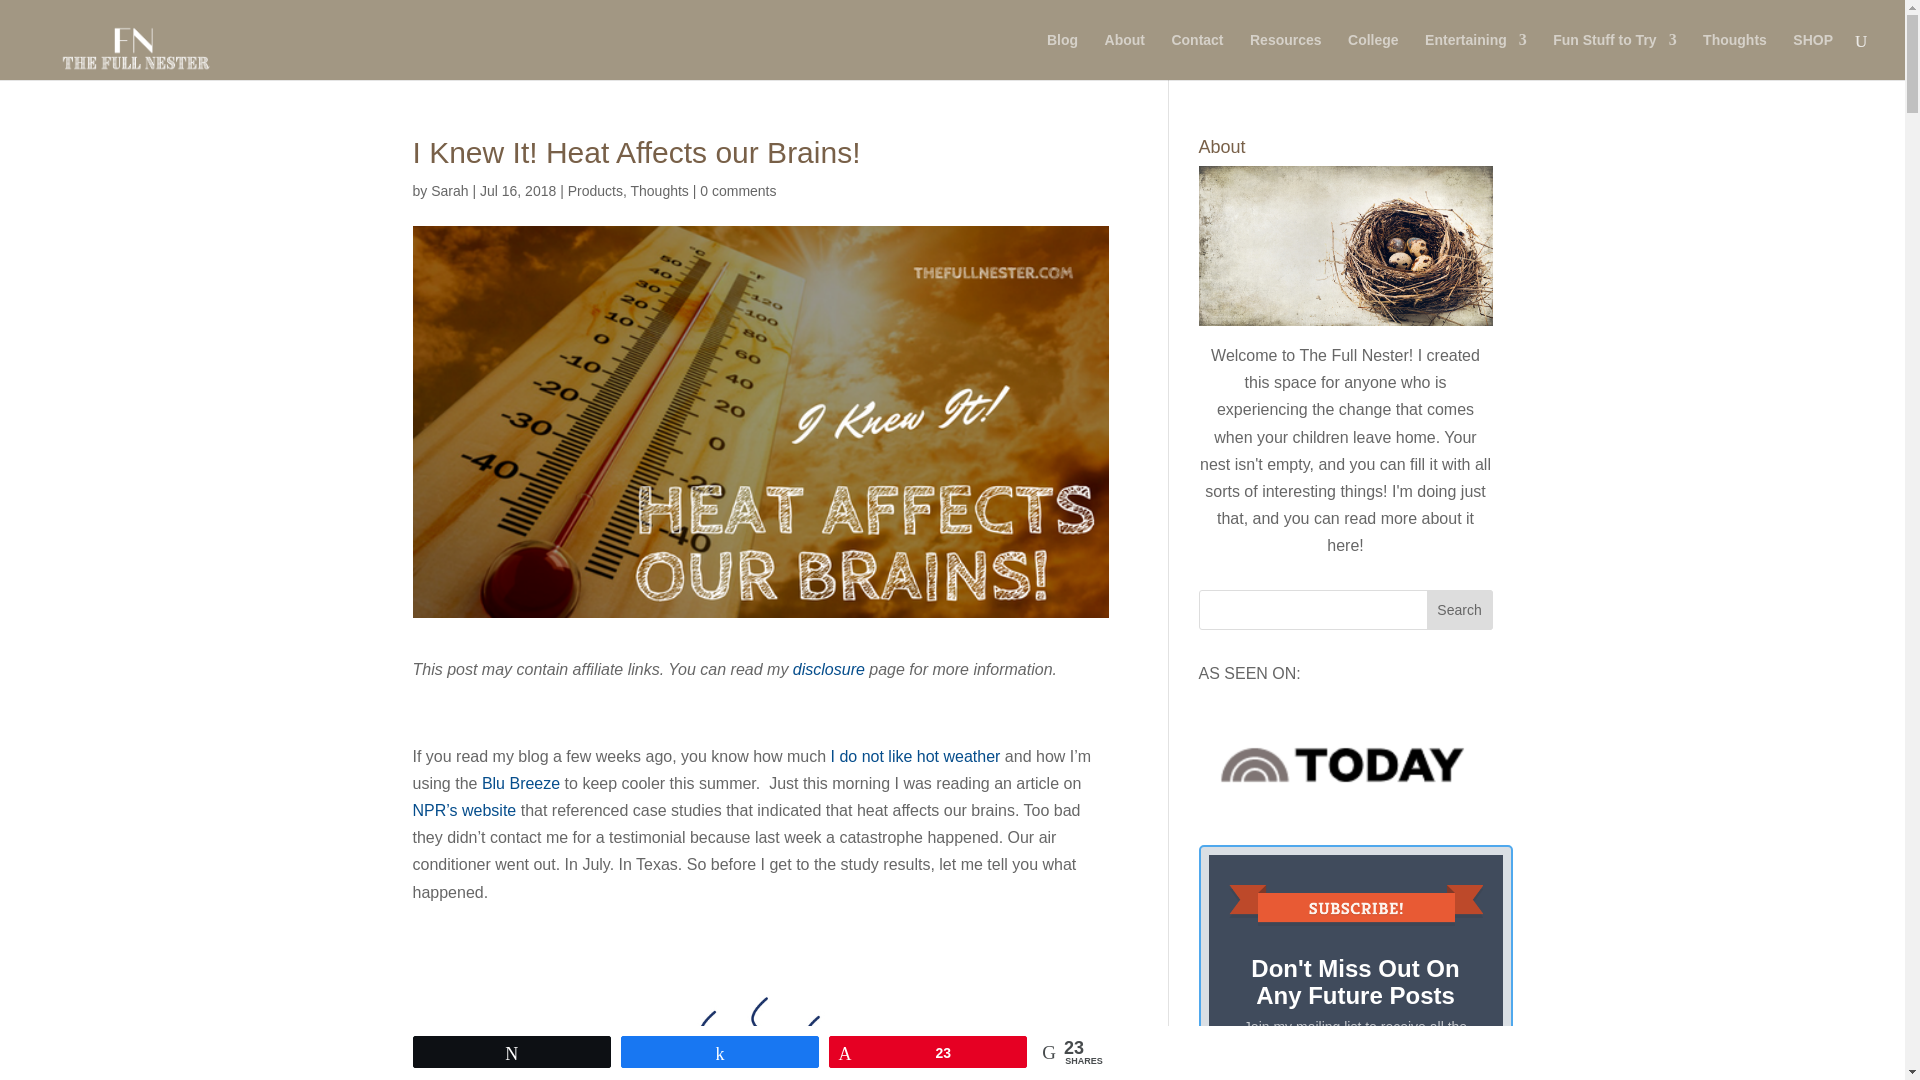 The image size is (1920, 1080). What do you see at coordinates (1373, 56) in the screenshot?
I see `College` at bounding box center [1373, 56].